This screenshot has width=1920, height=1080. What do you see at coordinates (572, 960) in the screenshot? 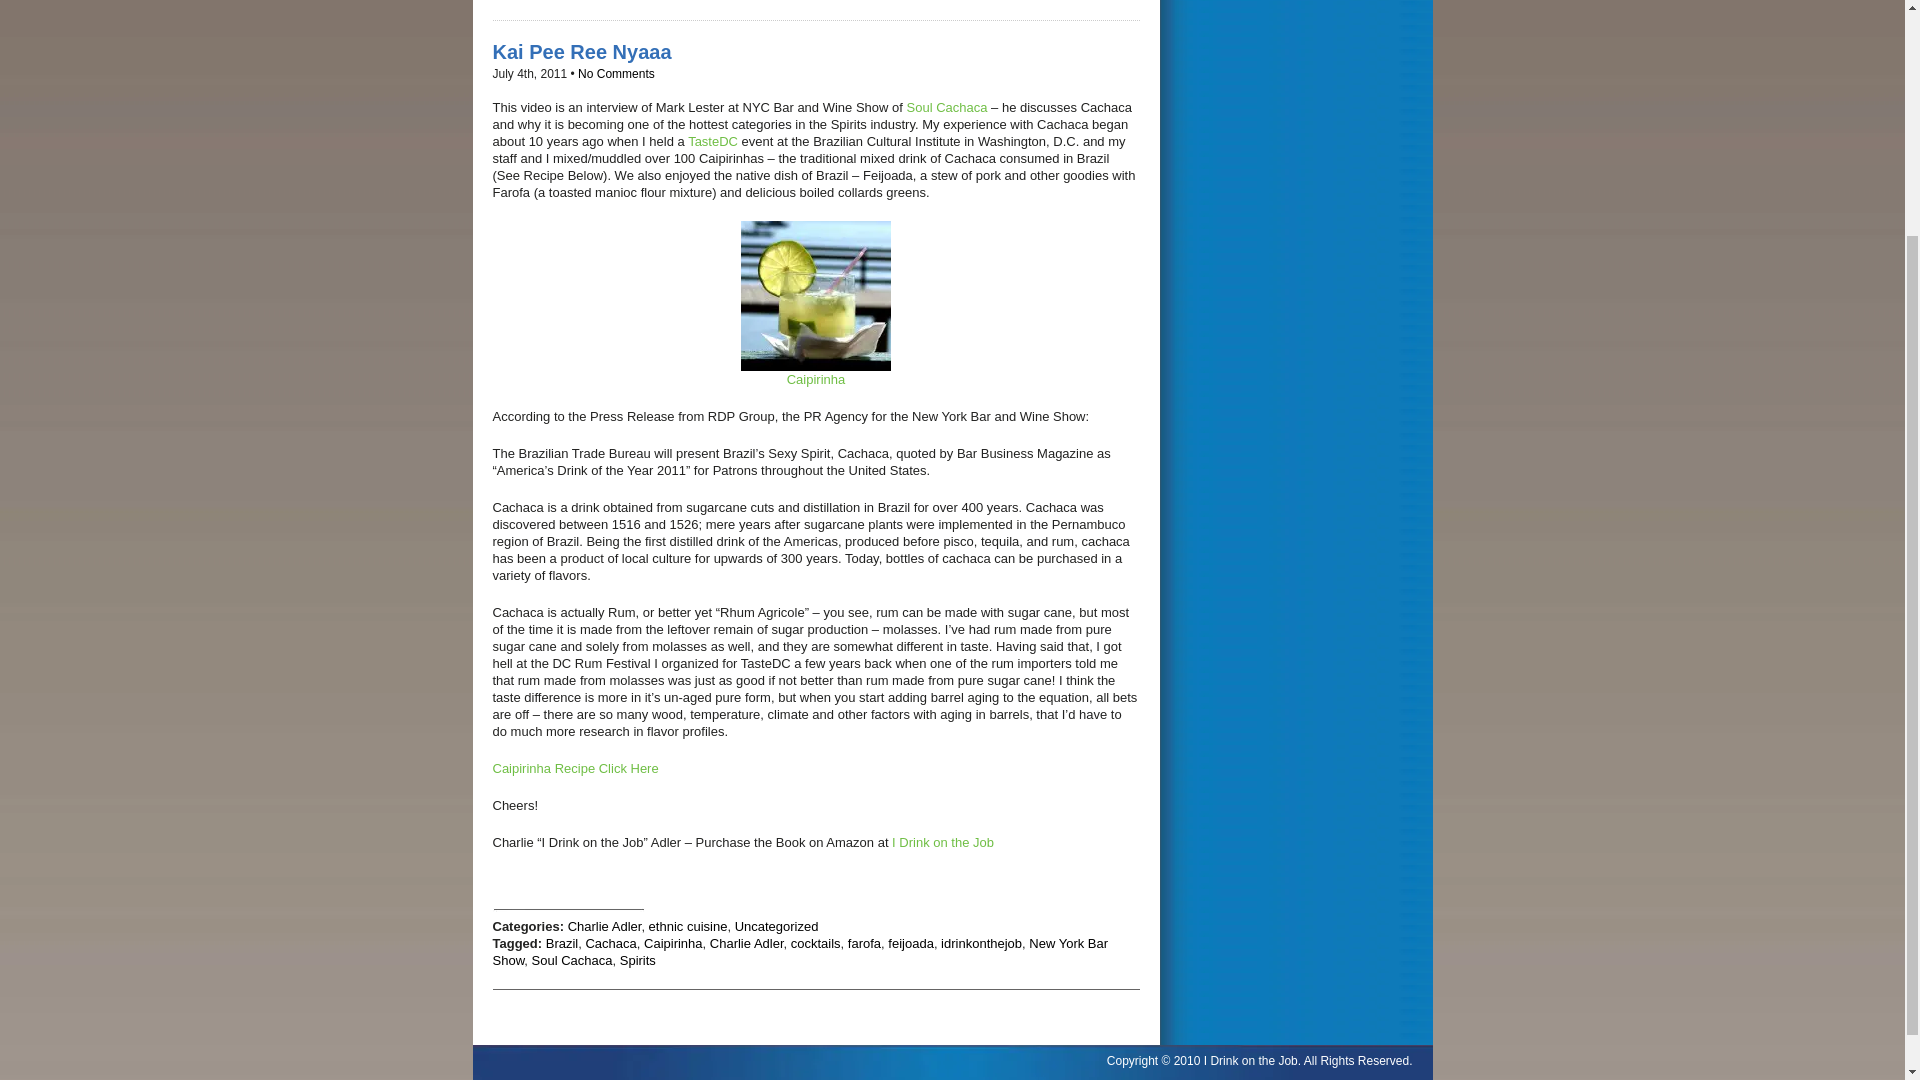
I see `Soul Cachaca` at bounding box center [572, 960].